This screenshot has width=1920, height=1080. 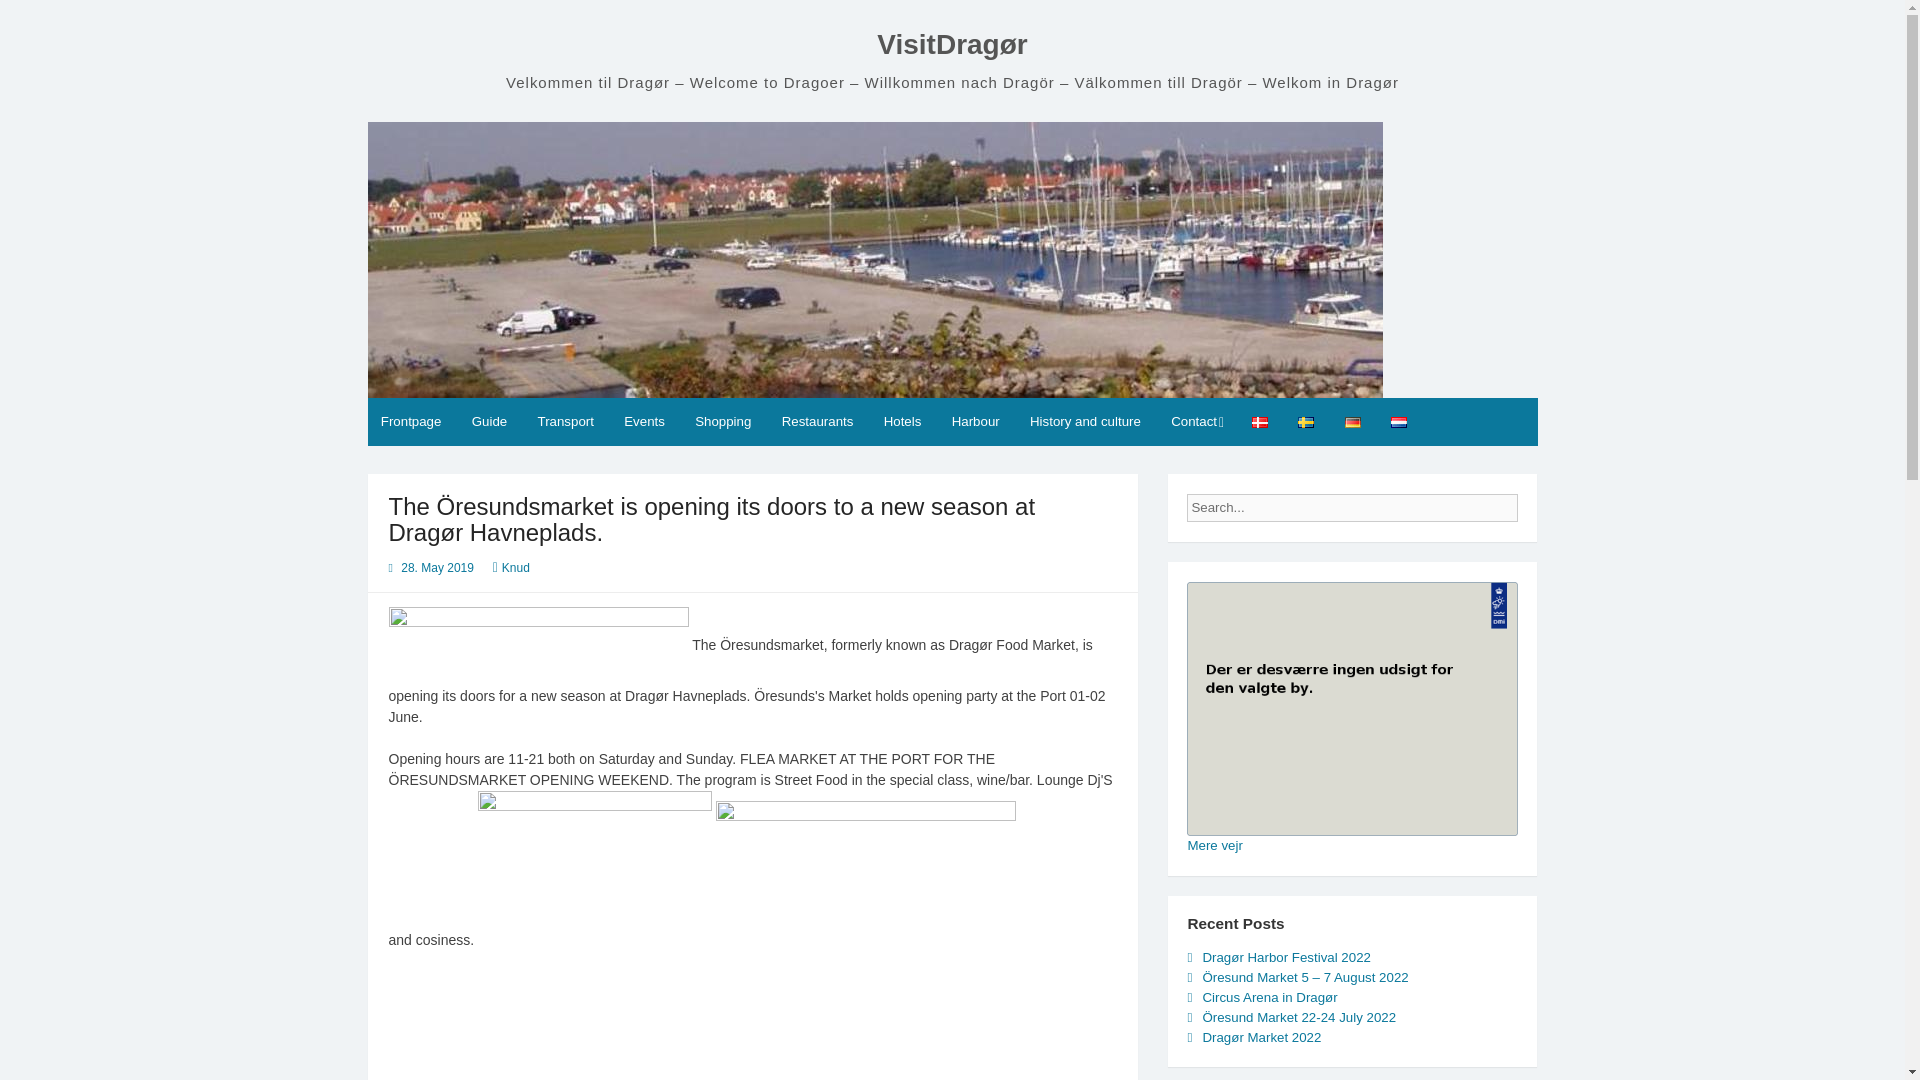 I want to click on 28. May 2019, so click(x=438, y=567).